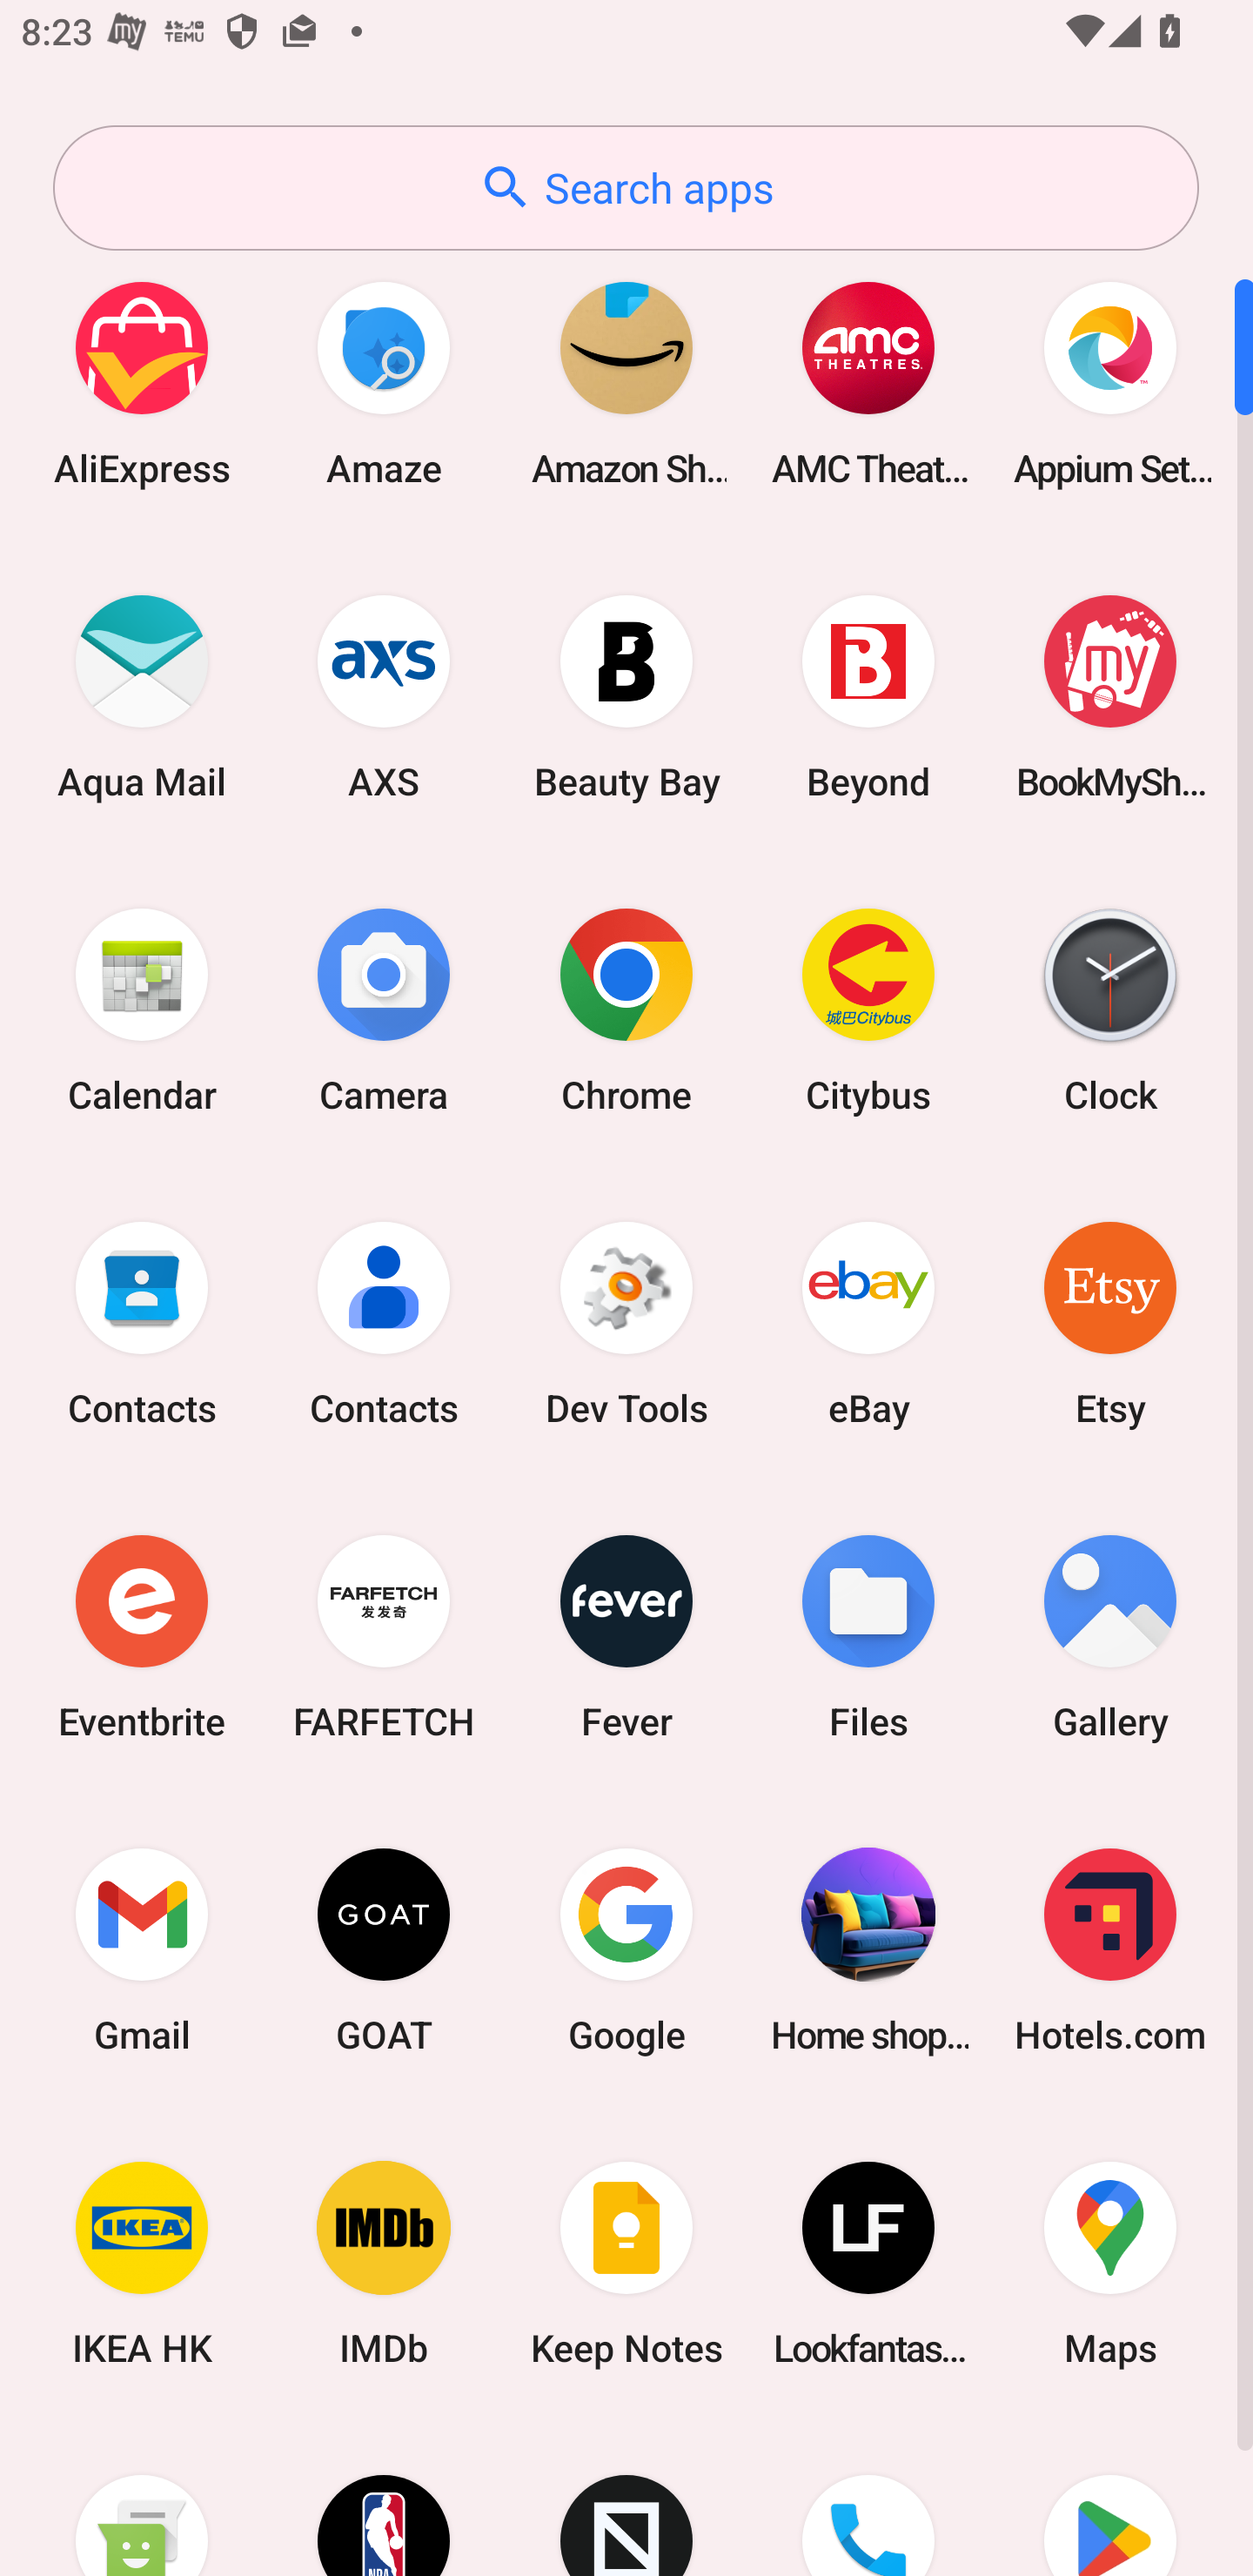 This screenshot has width=1253, height=2576. What do you see at coordinates (626, 1636) in the screenshot?
I see `Fever` at bounding box center [626, 1636].